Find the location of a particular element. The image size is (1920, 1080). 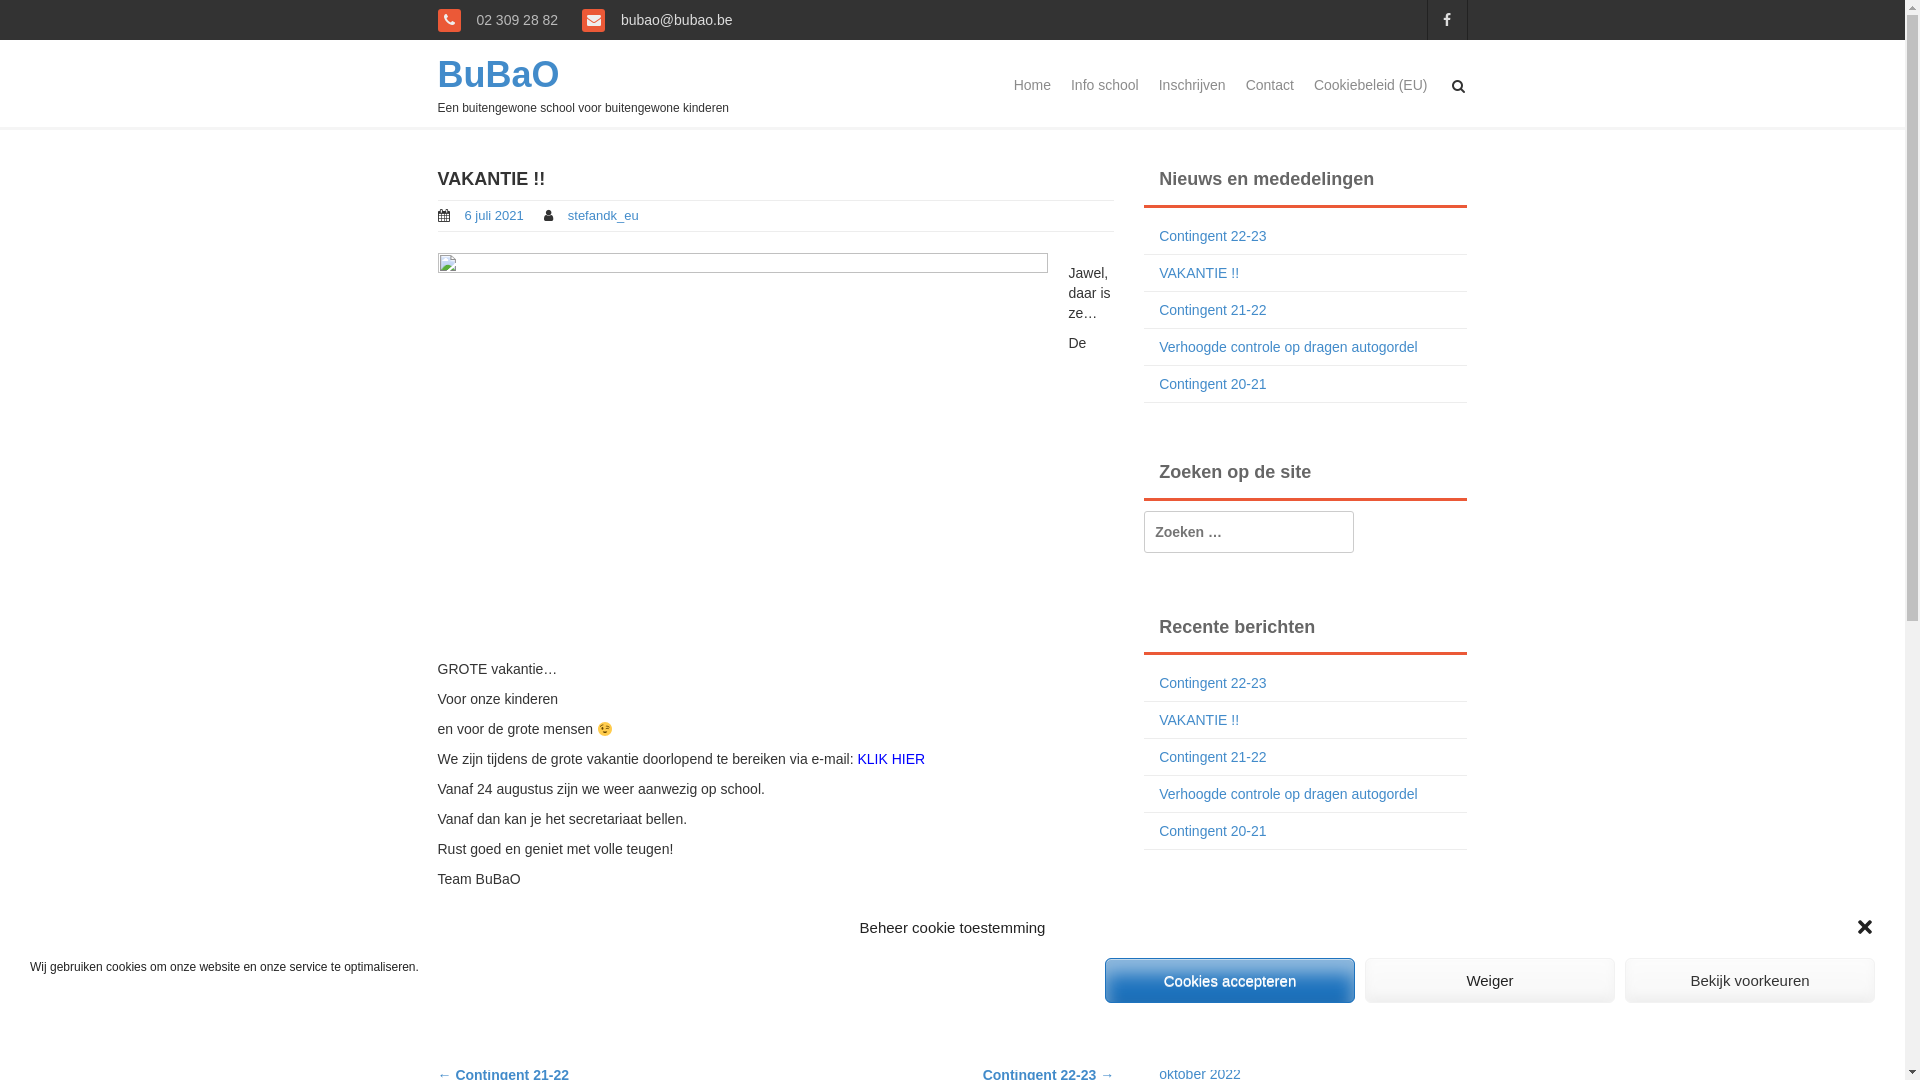

Weiger is located at coordinates (1490, 980).